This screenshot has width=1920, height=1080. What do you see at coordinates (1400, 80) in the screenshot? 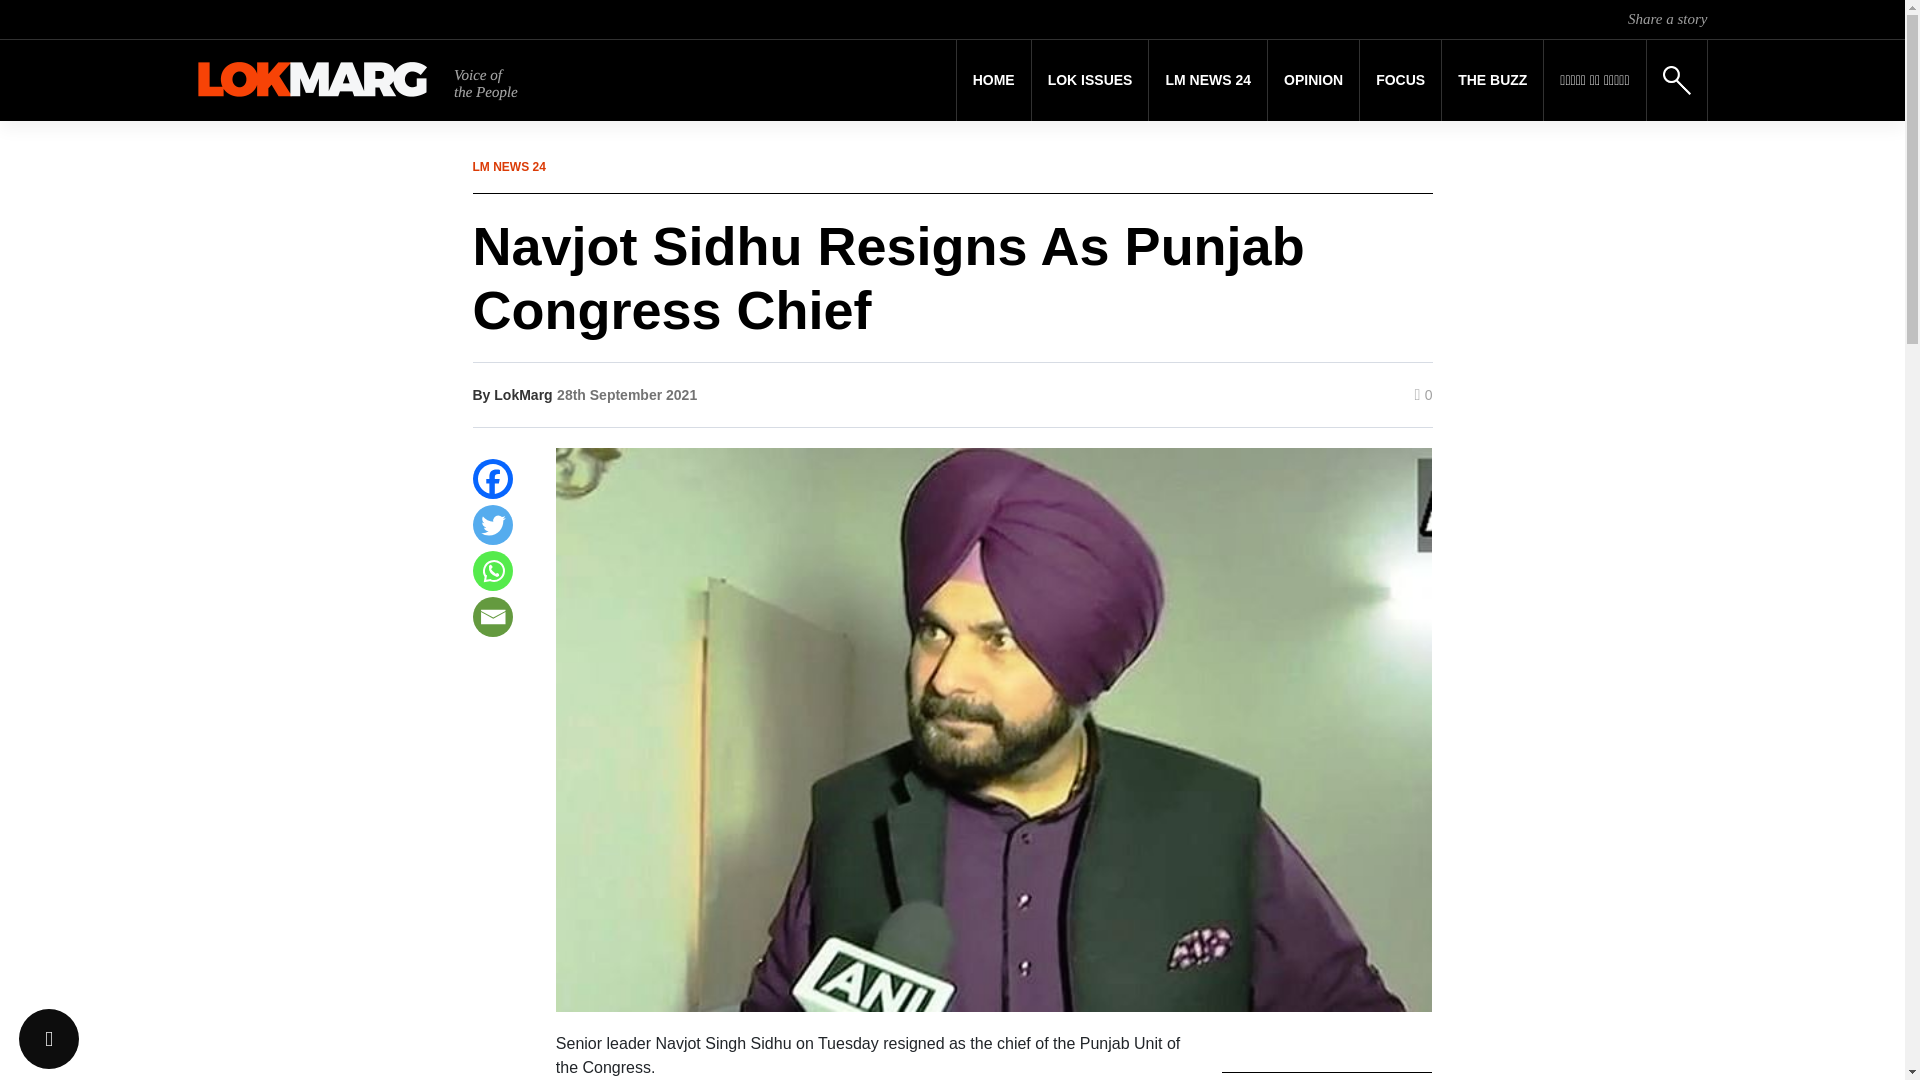
I see `FOCUS` at bounding box center [1400, 80].